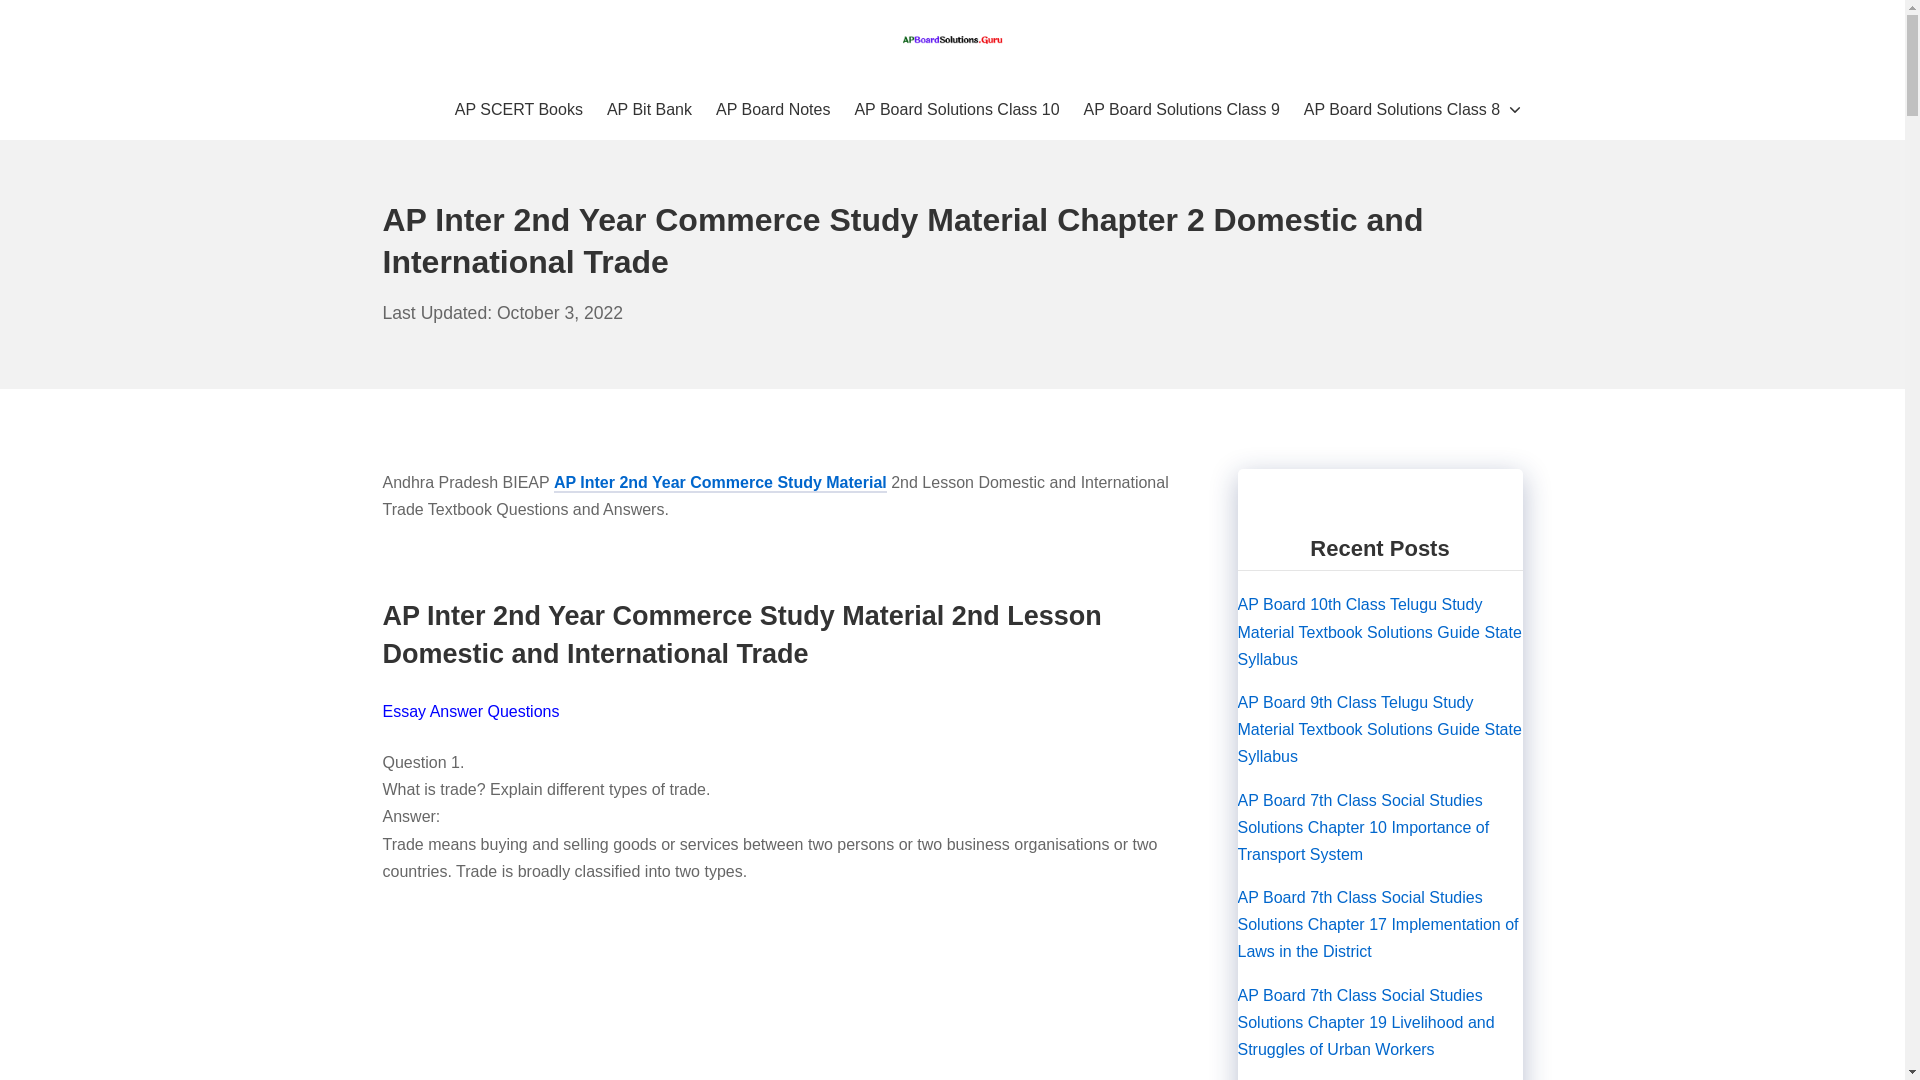  What do you see at coordinates (502, 312) in the screenshot?
I see `October 3, 2022` at bounding box center [502, 312].